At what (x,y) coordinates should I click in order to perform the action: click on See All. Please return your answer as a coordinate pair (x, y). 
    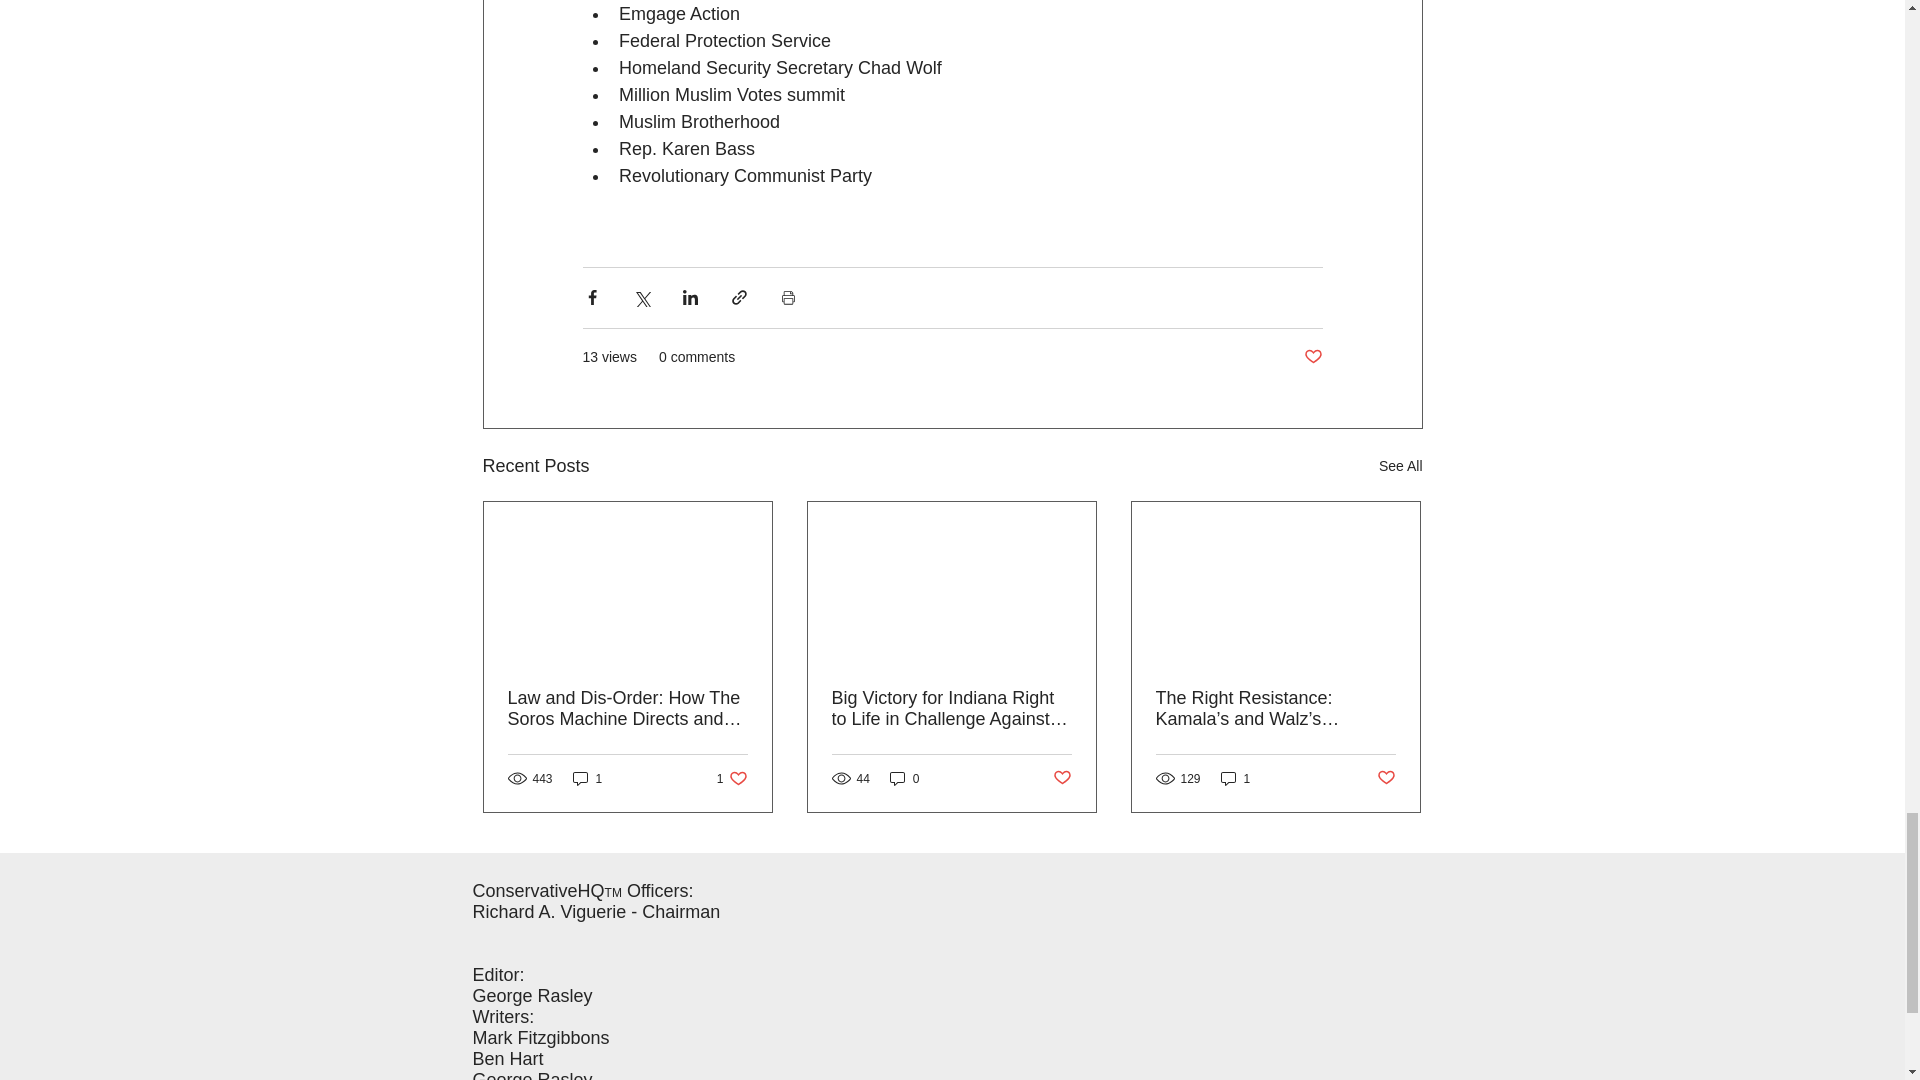
    Looking at the image, I should click on (1400, 466).